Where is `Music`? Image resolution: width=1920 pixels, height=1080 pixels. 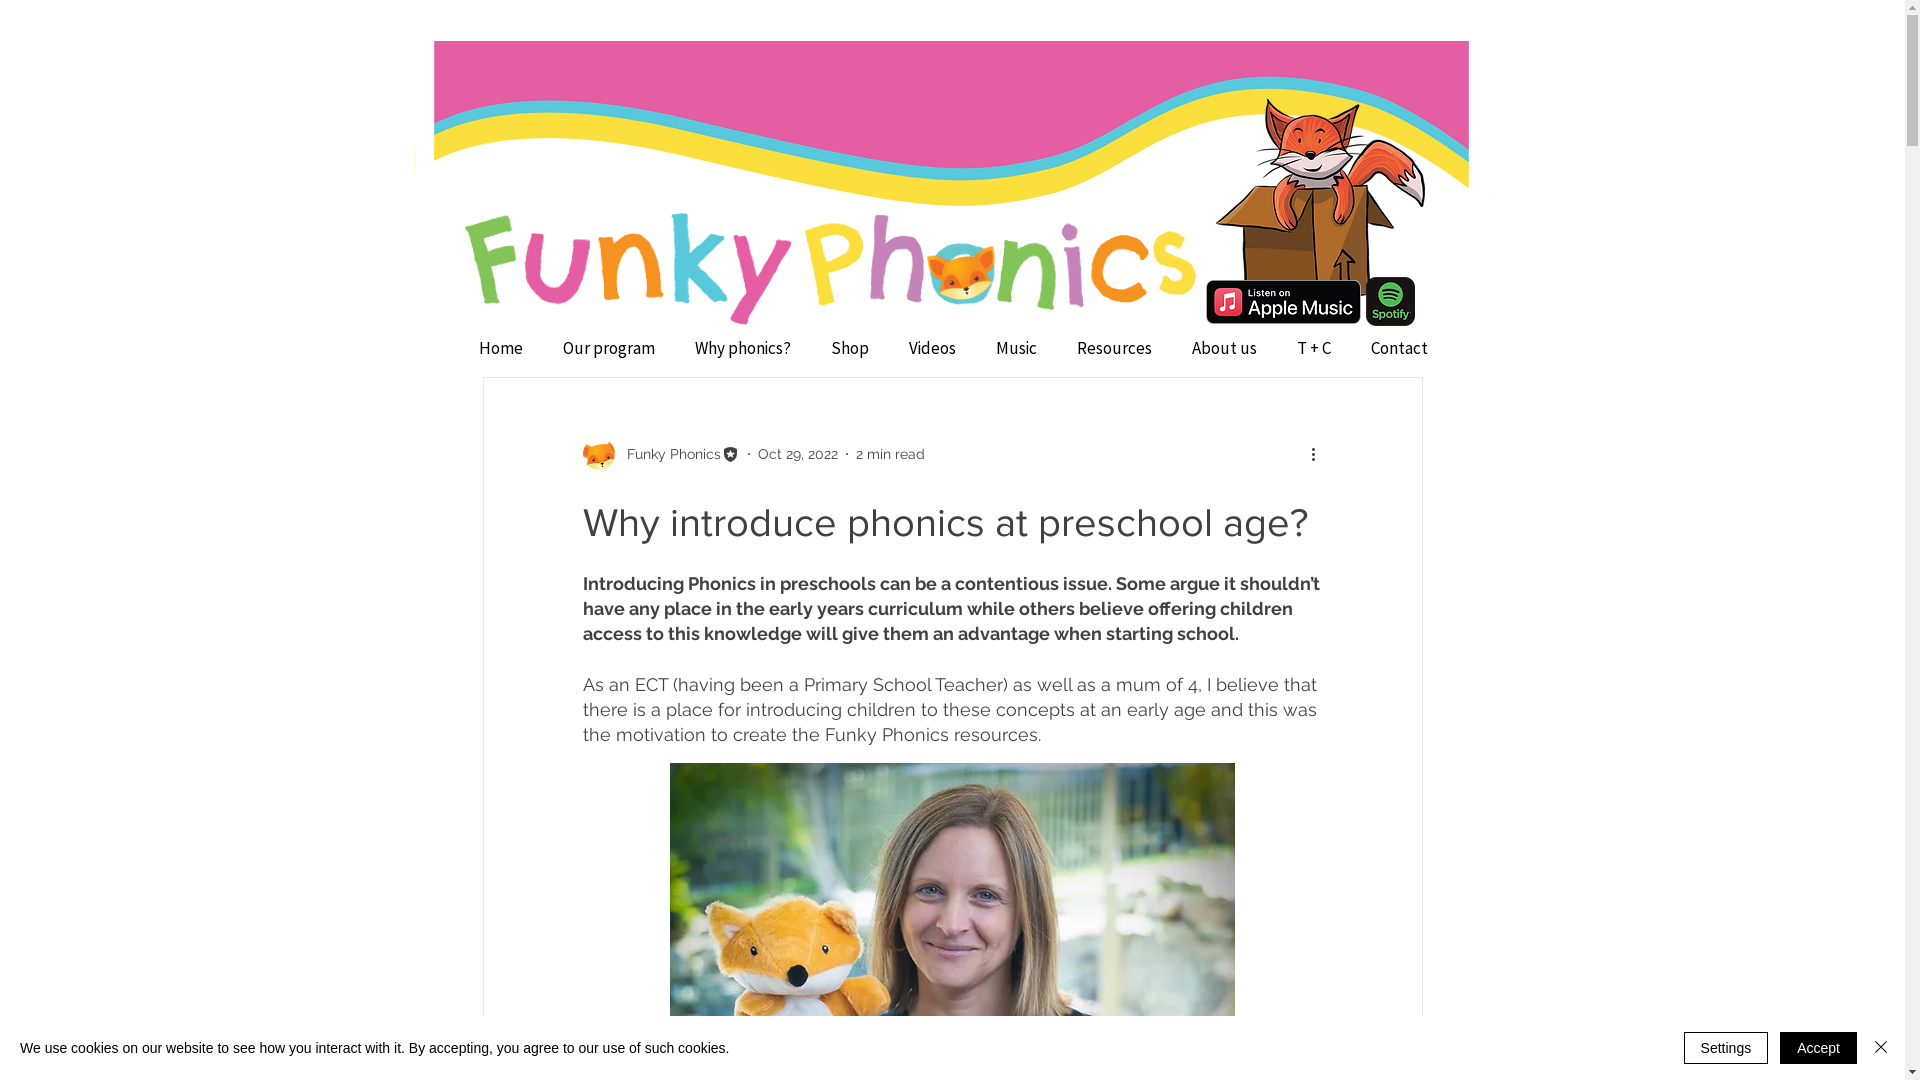 Music is located at coordinates (1016, 348).